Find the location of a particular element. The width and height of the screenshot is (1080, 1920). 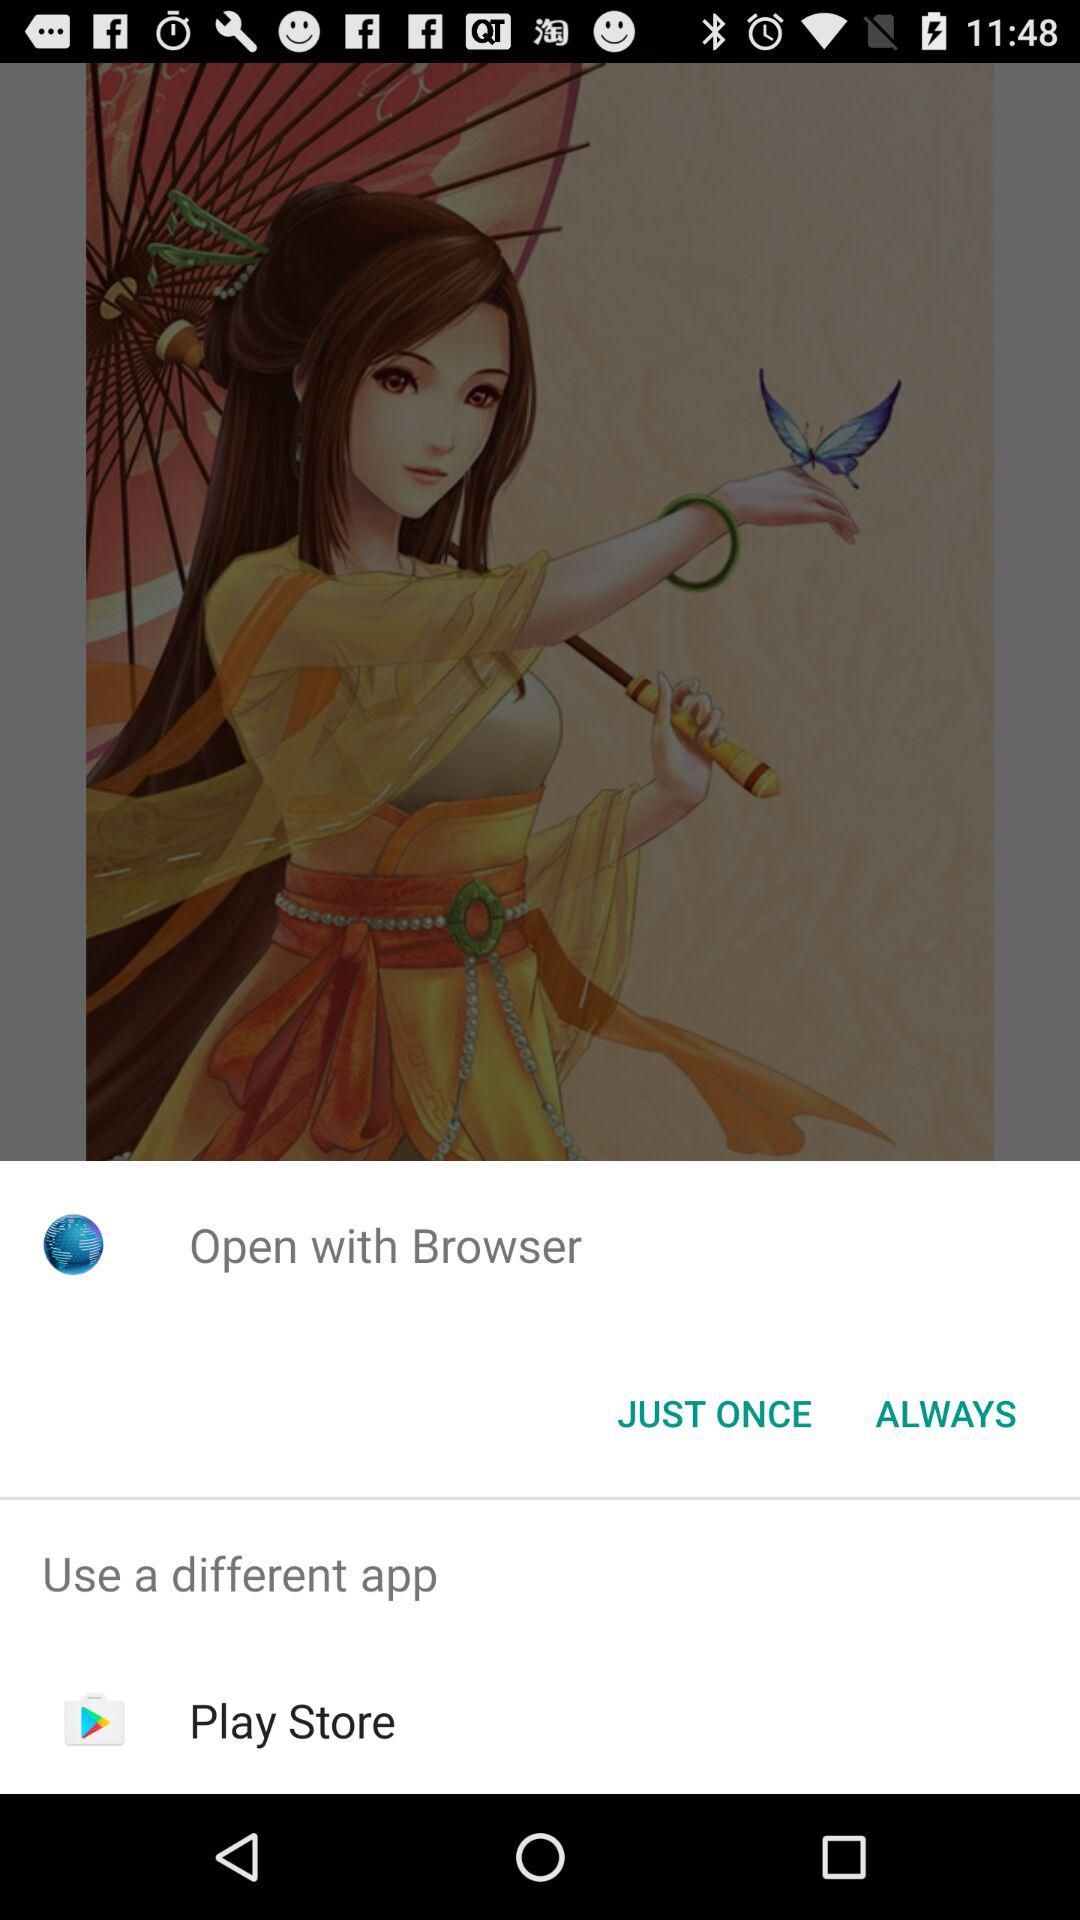

launch always at the bottom right corner is located at coordinates (946, 1413).